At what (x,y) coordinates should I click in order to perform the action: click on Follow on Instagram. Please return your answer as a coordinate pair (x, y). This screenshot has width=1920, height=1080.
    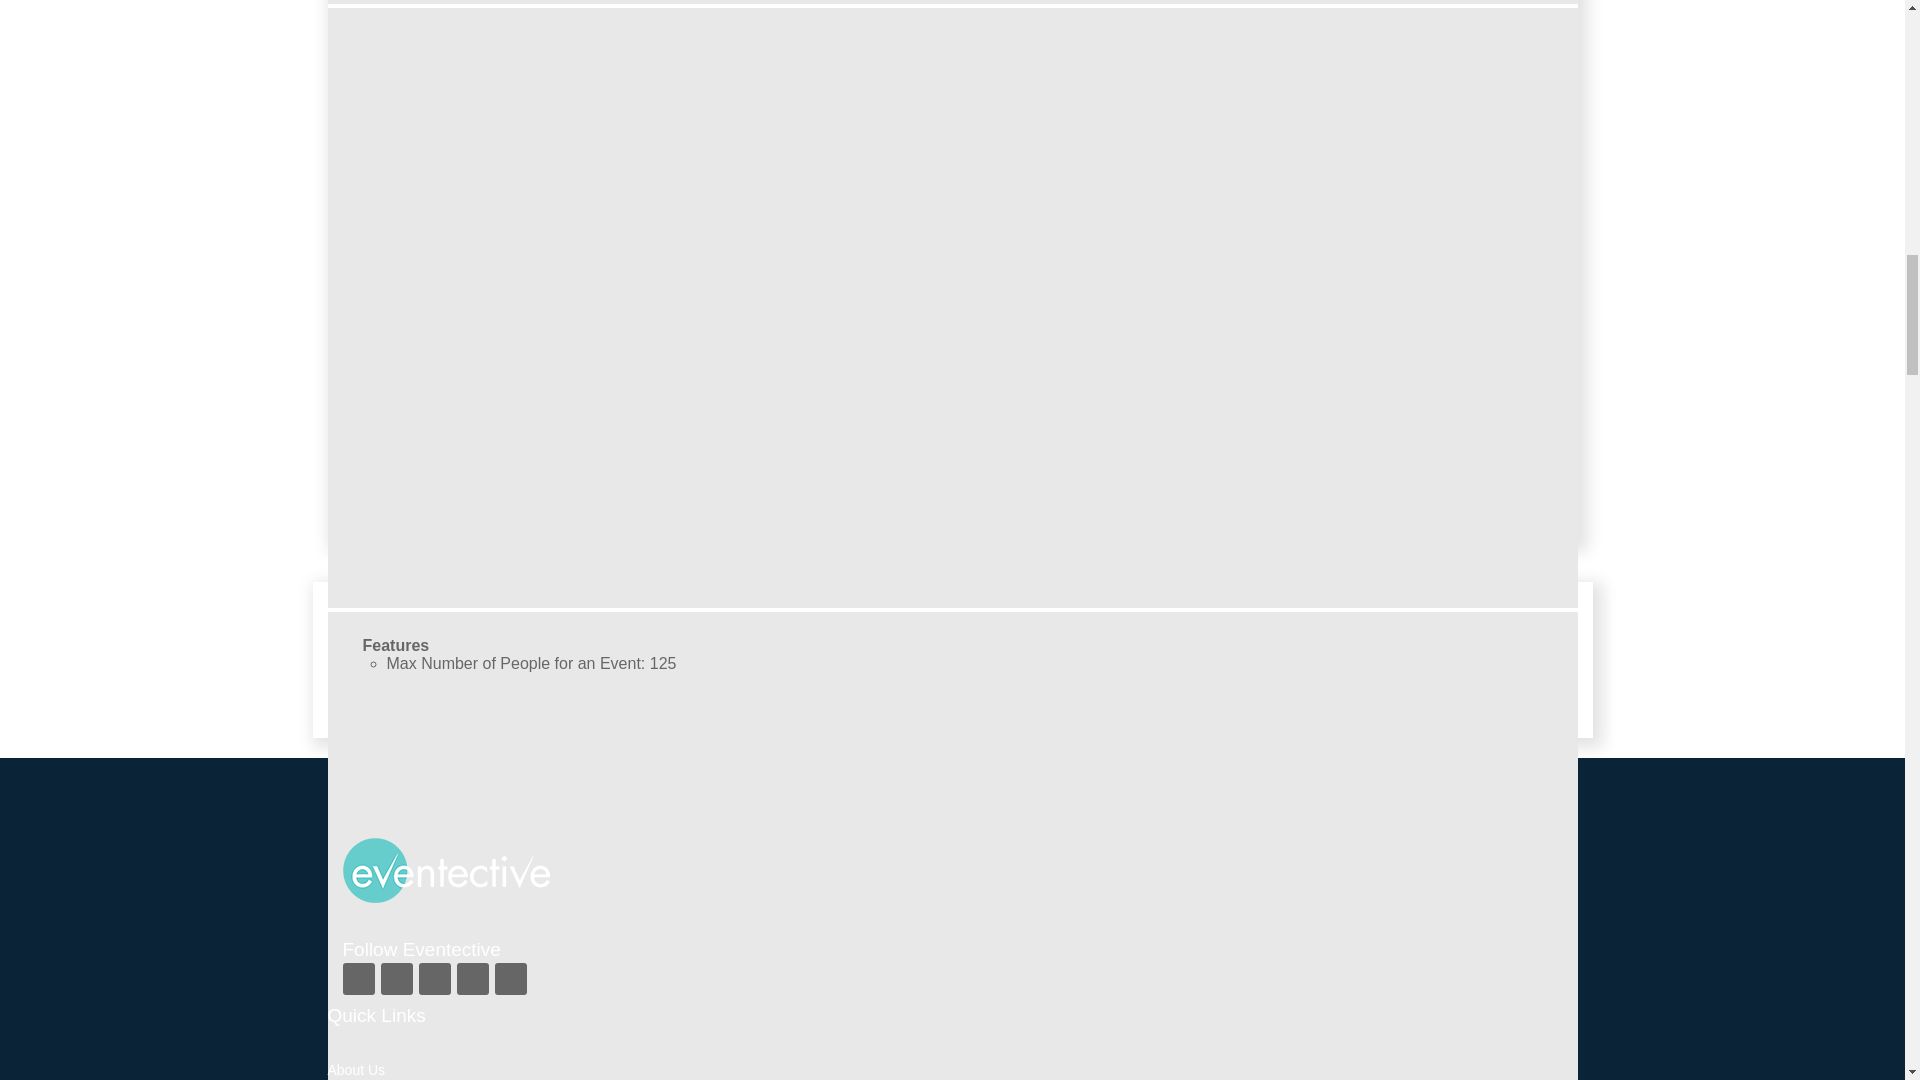
    Looking at the image, I should click on (434, 978).